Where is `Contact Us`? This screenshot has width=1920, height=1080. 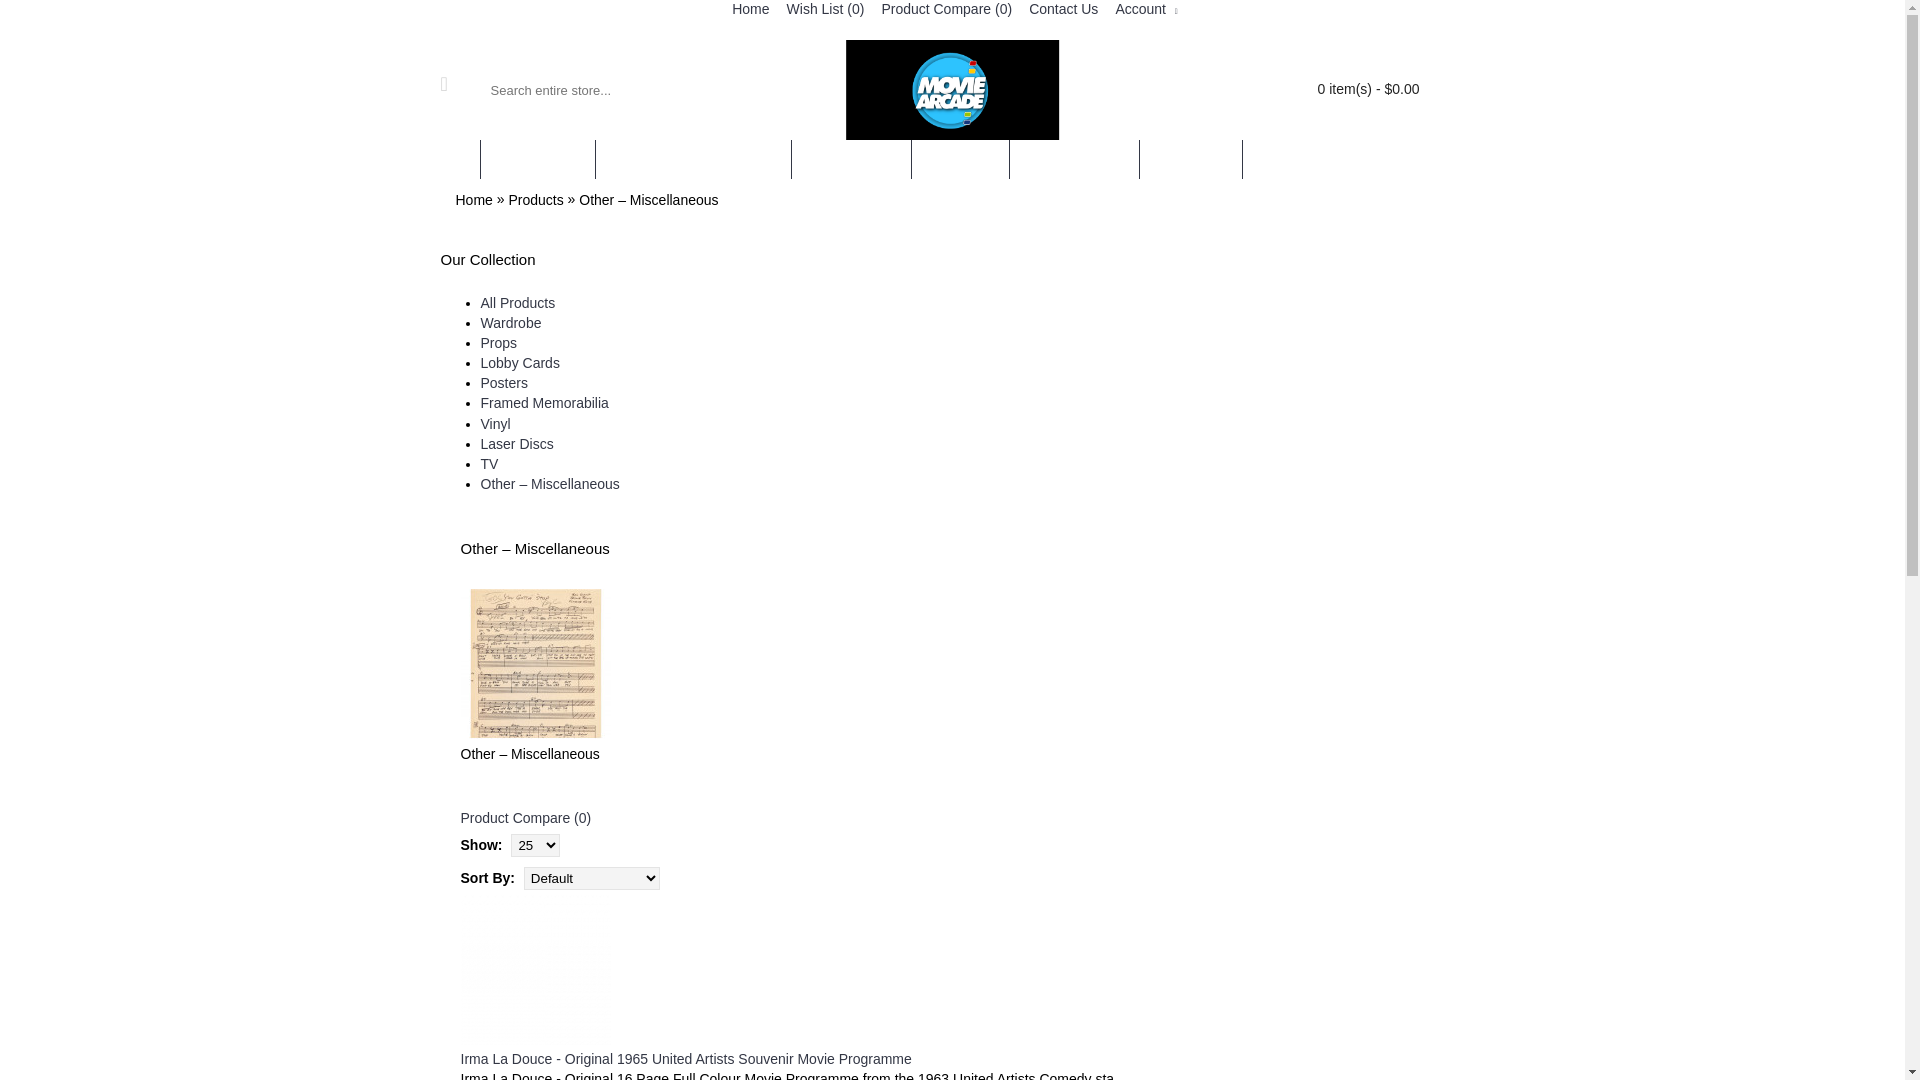
Contact Us is located at coordinates (1060, 10).